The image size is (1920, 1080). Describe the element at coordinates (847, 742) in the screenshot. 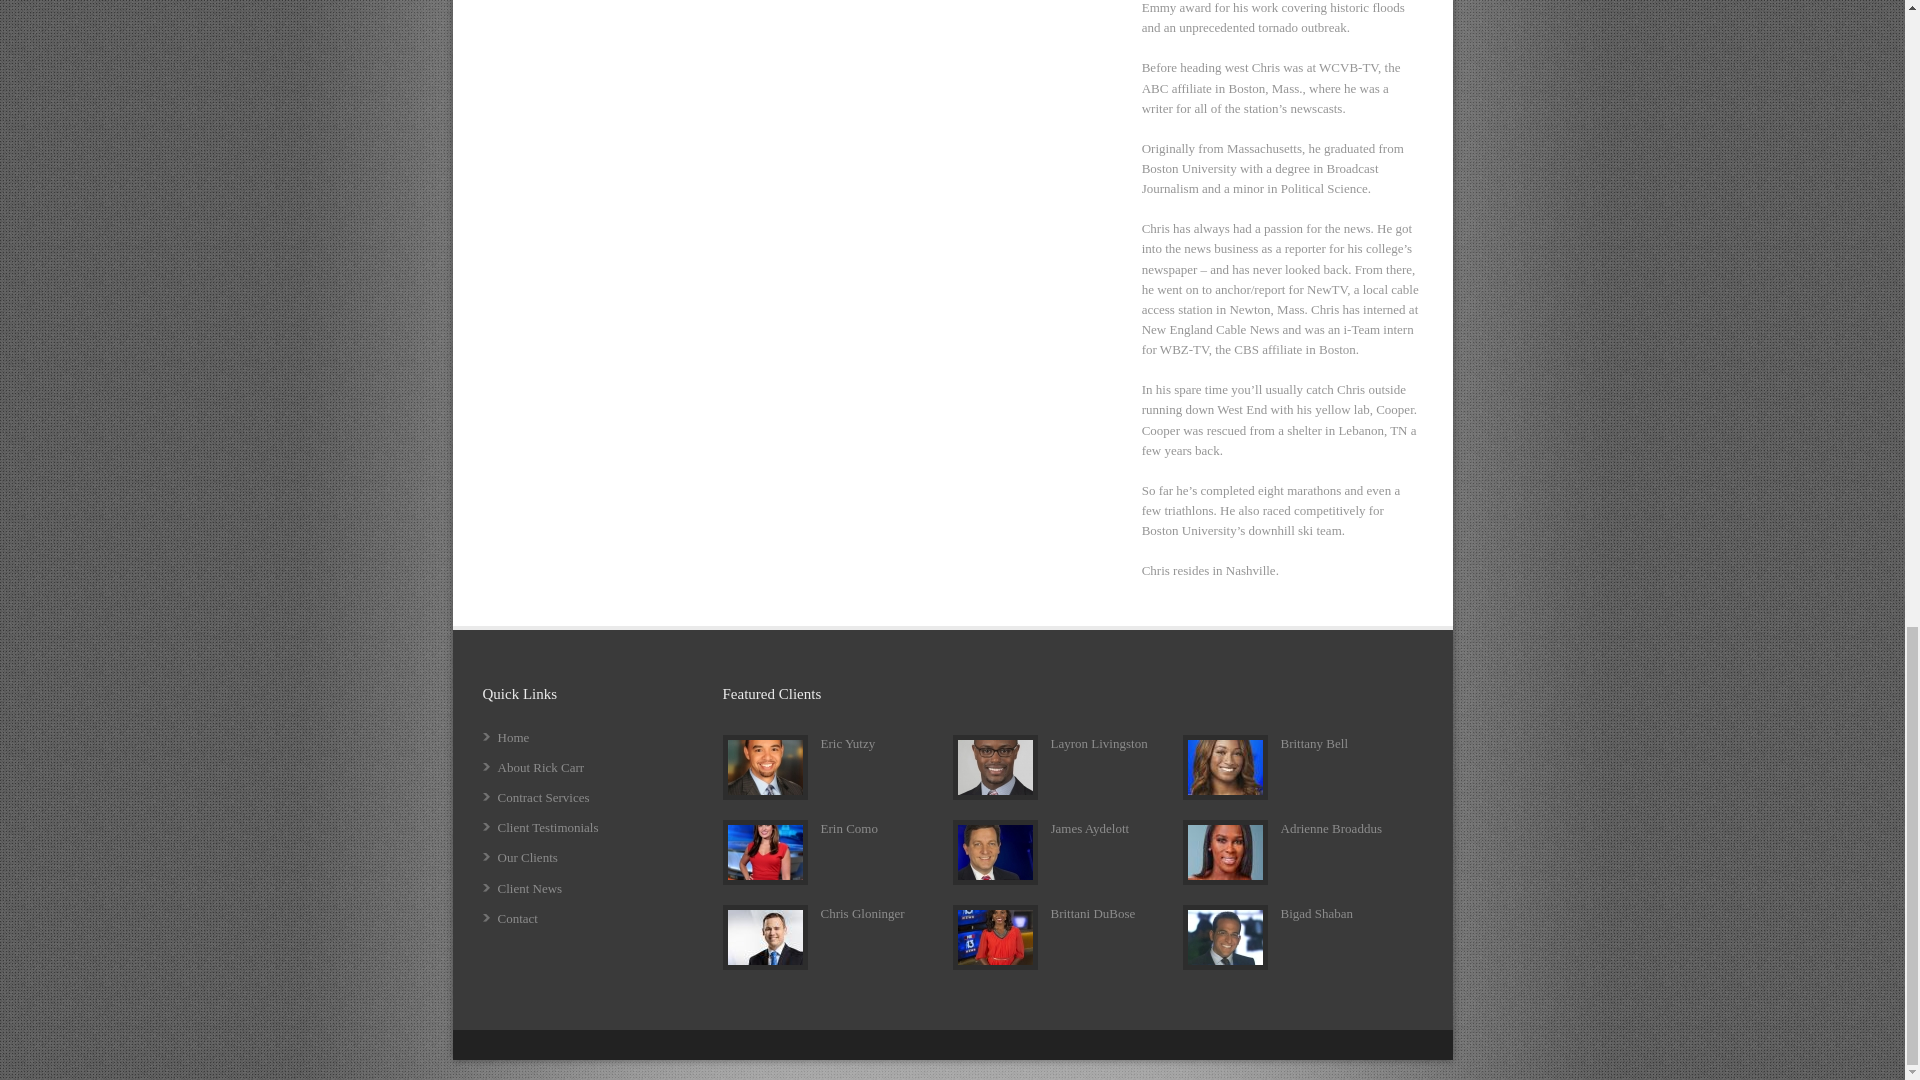

I see `Eric Yutzy` at that location.